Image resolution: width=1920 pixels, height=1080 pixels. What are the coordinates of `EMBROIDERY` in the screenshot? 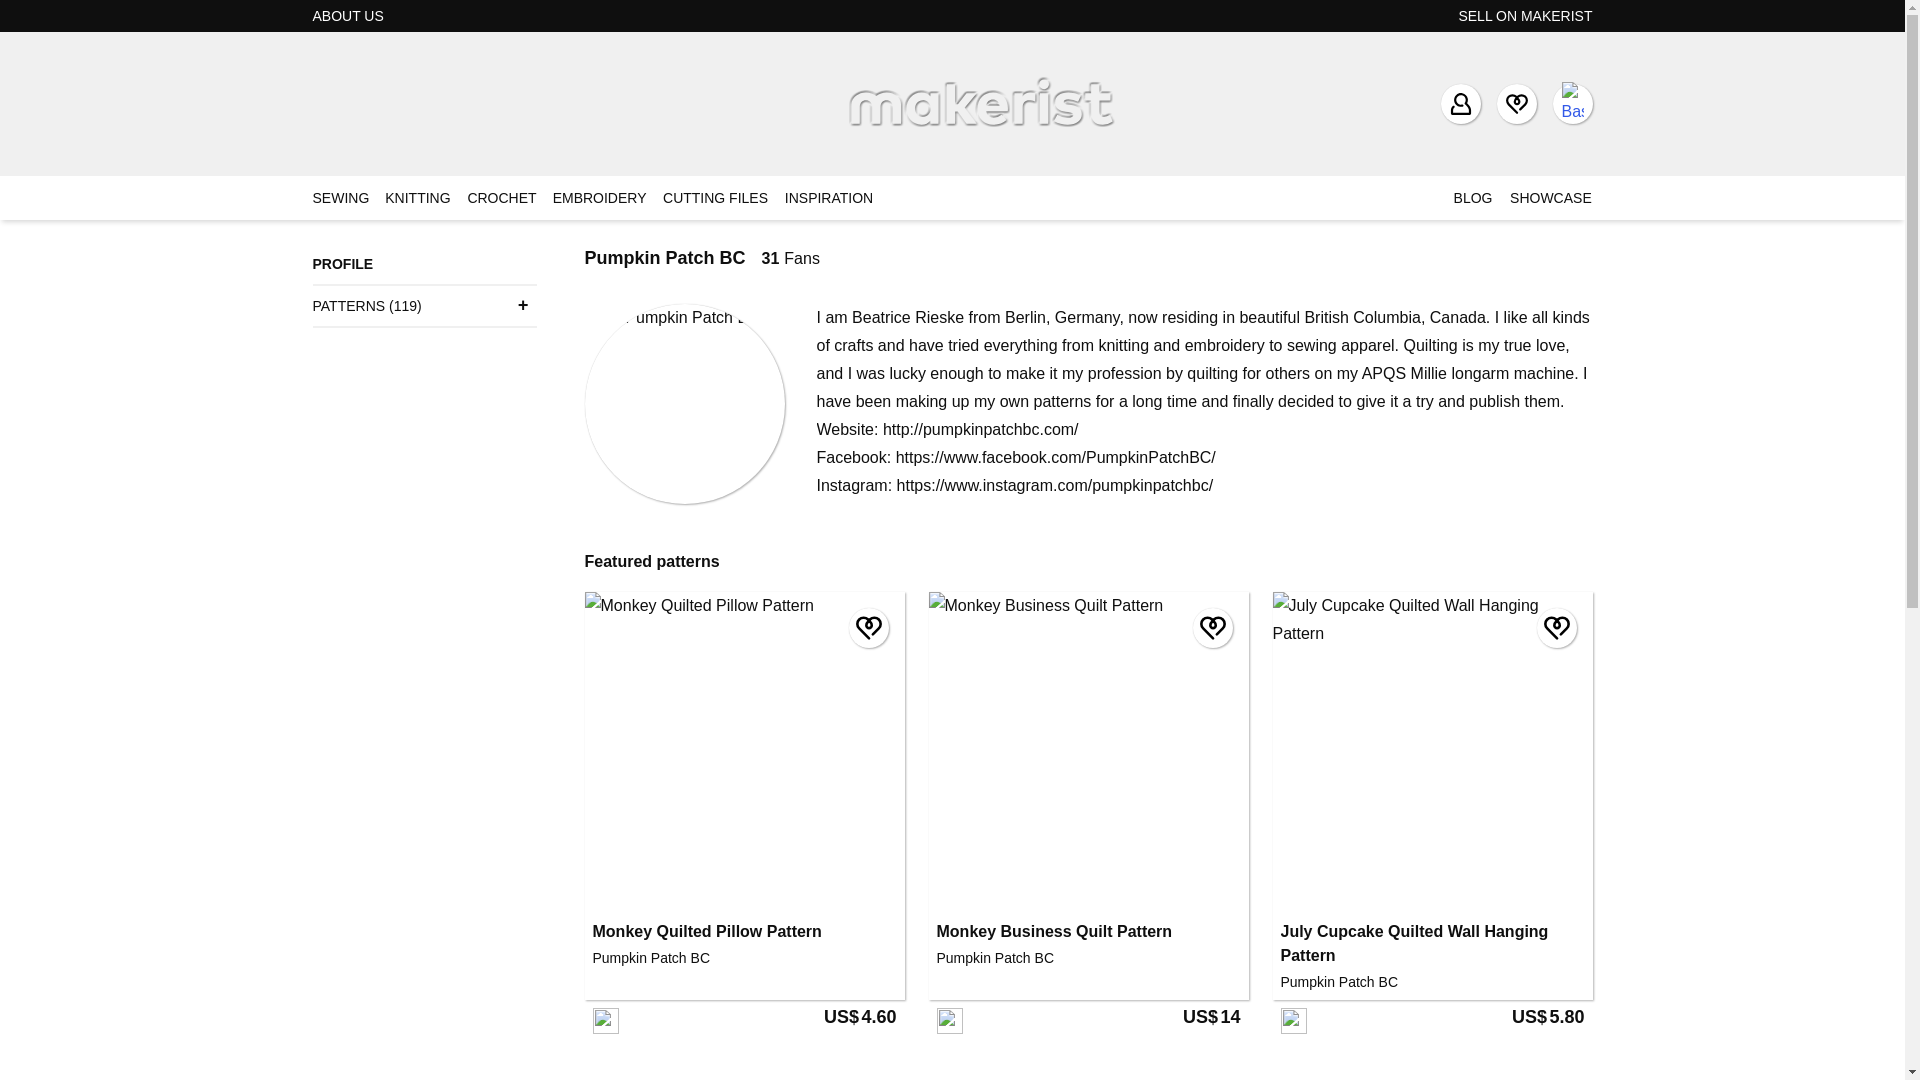 It's located at (600, 198).